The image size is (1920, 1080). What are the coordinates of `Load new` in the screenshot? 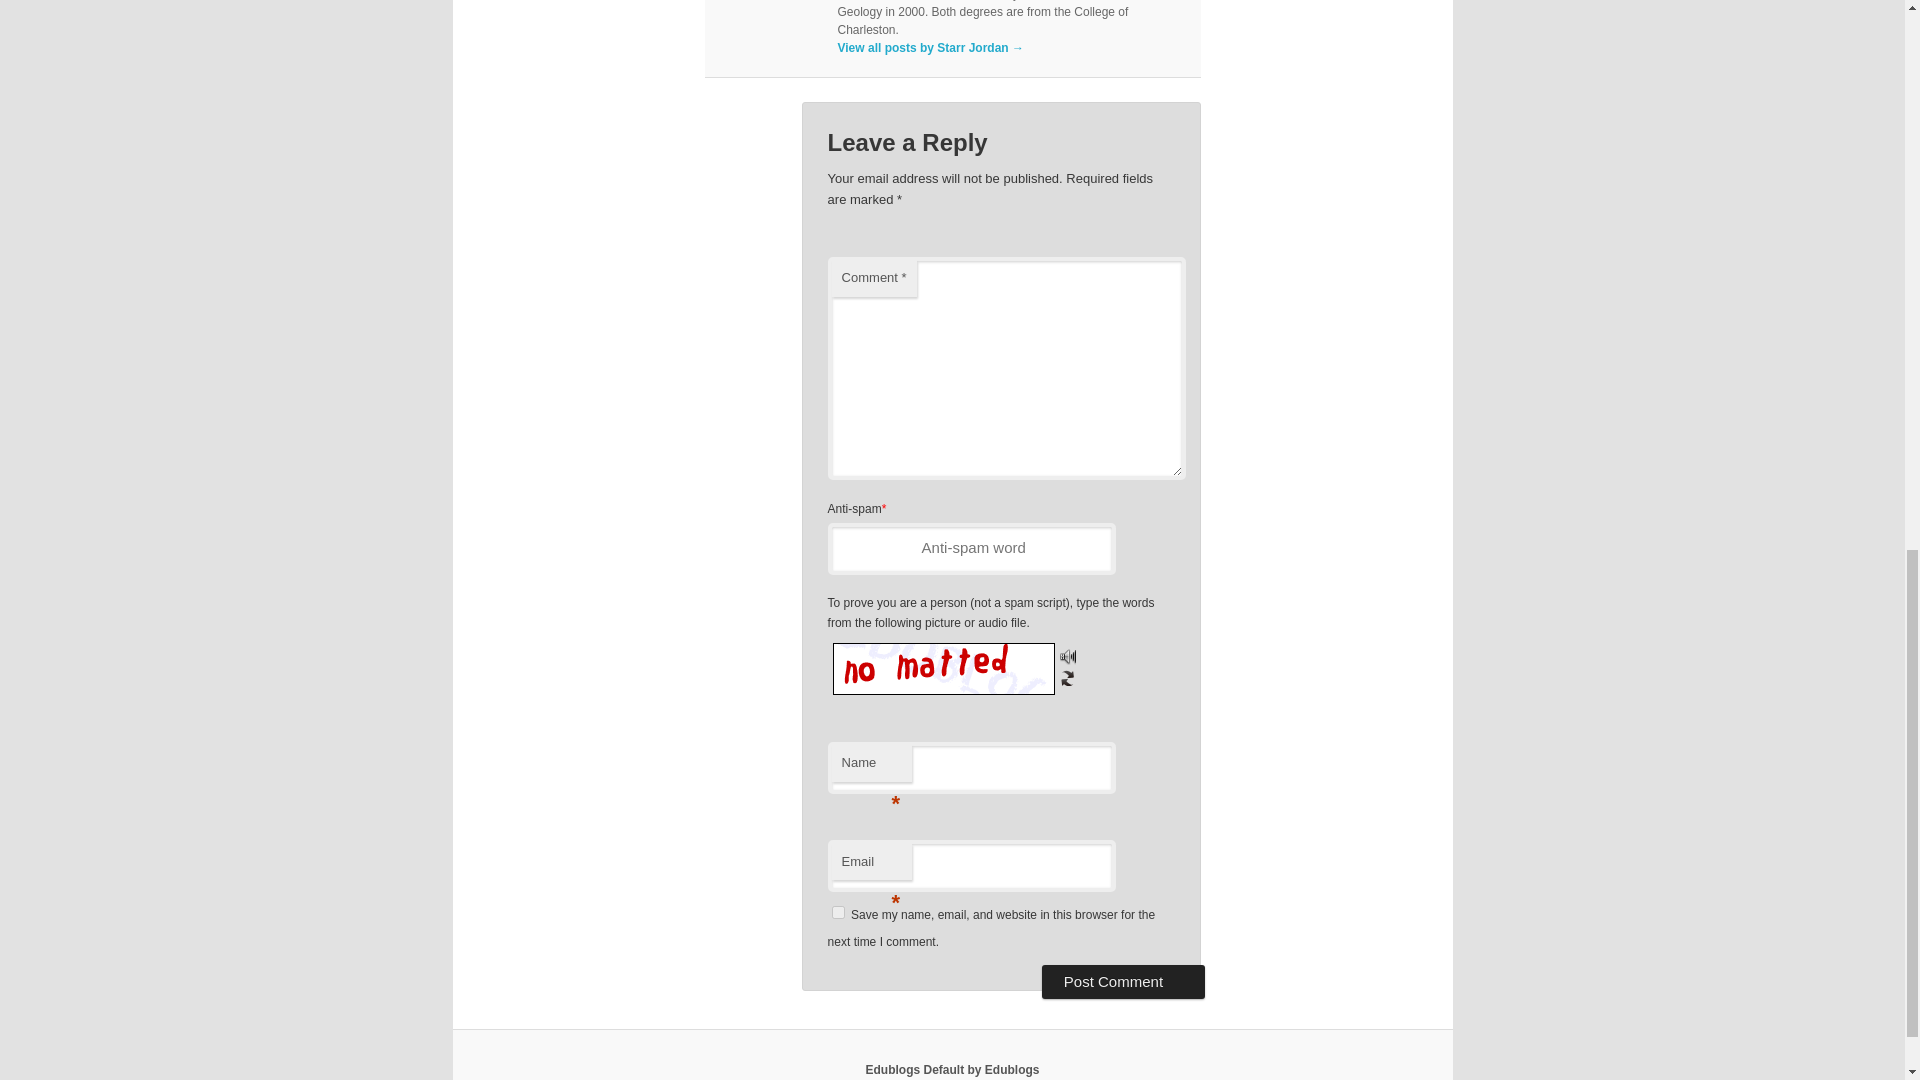 It's located at (1067, 676).